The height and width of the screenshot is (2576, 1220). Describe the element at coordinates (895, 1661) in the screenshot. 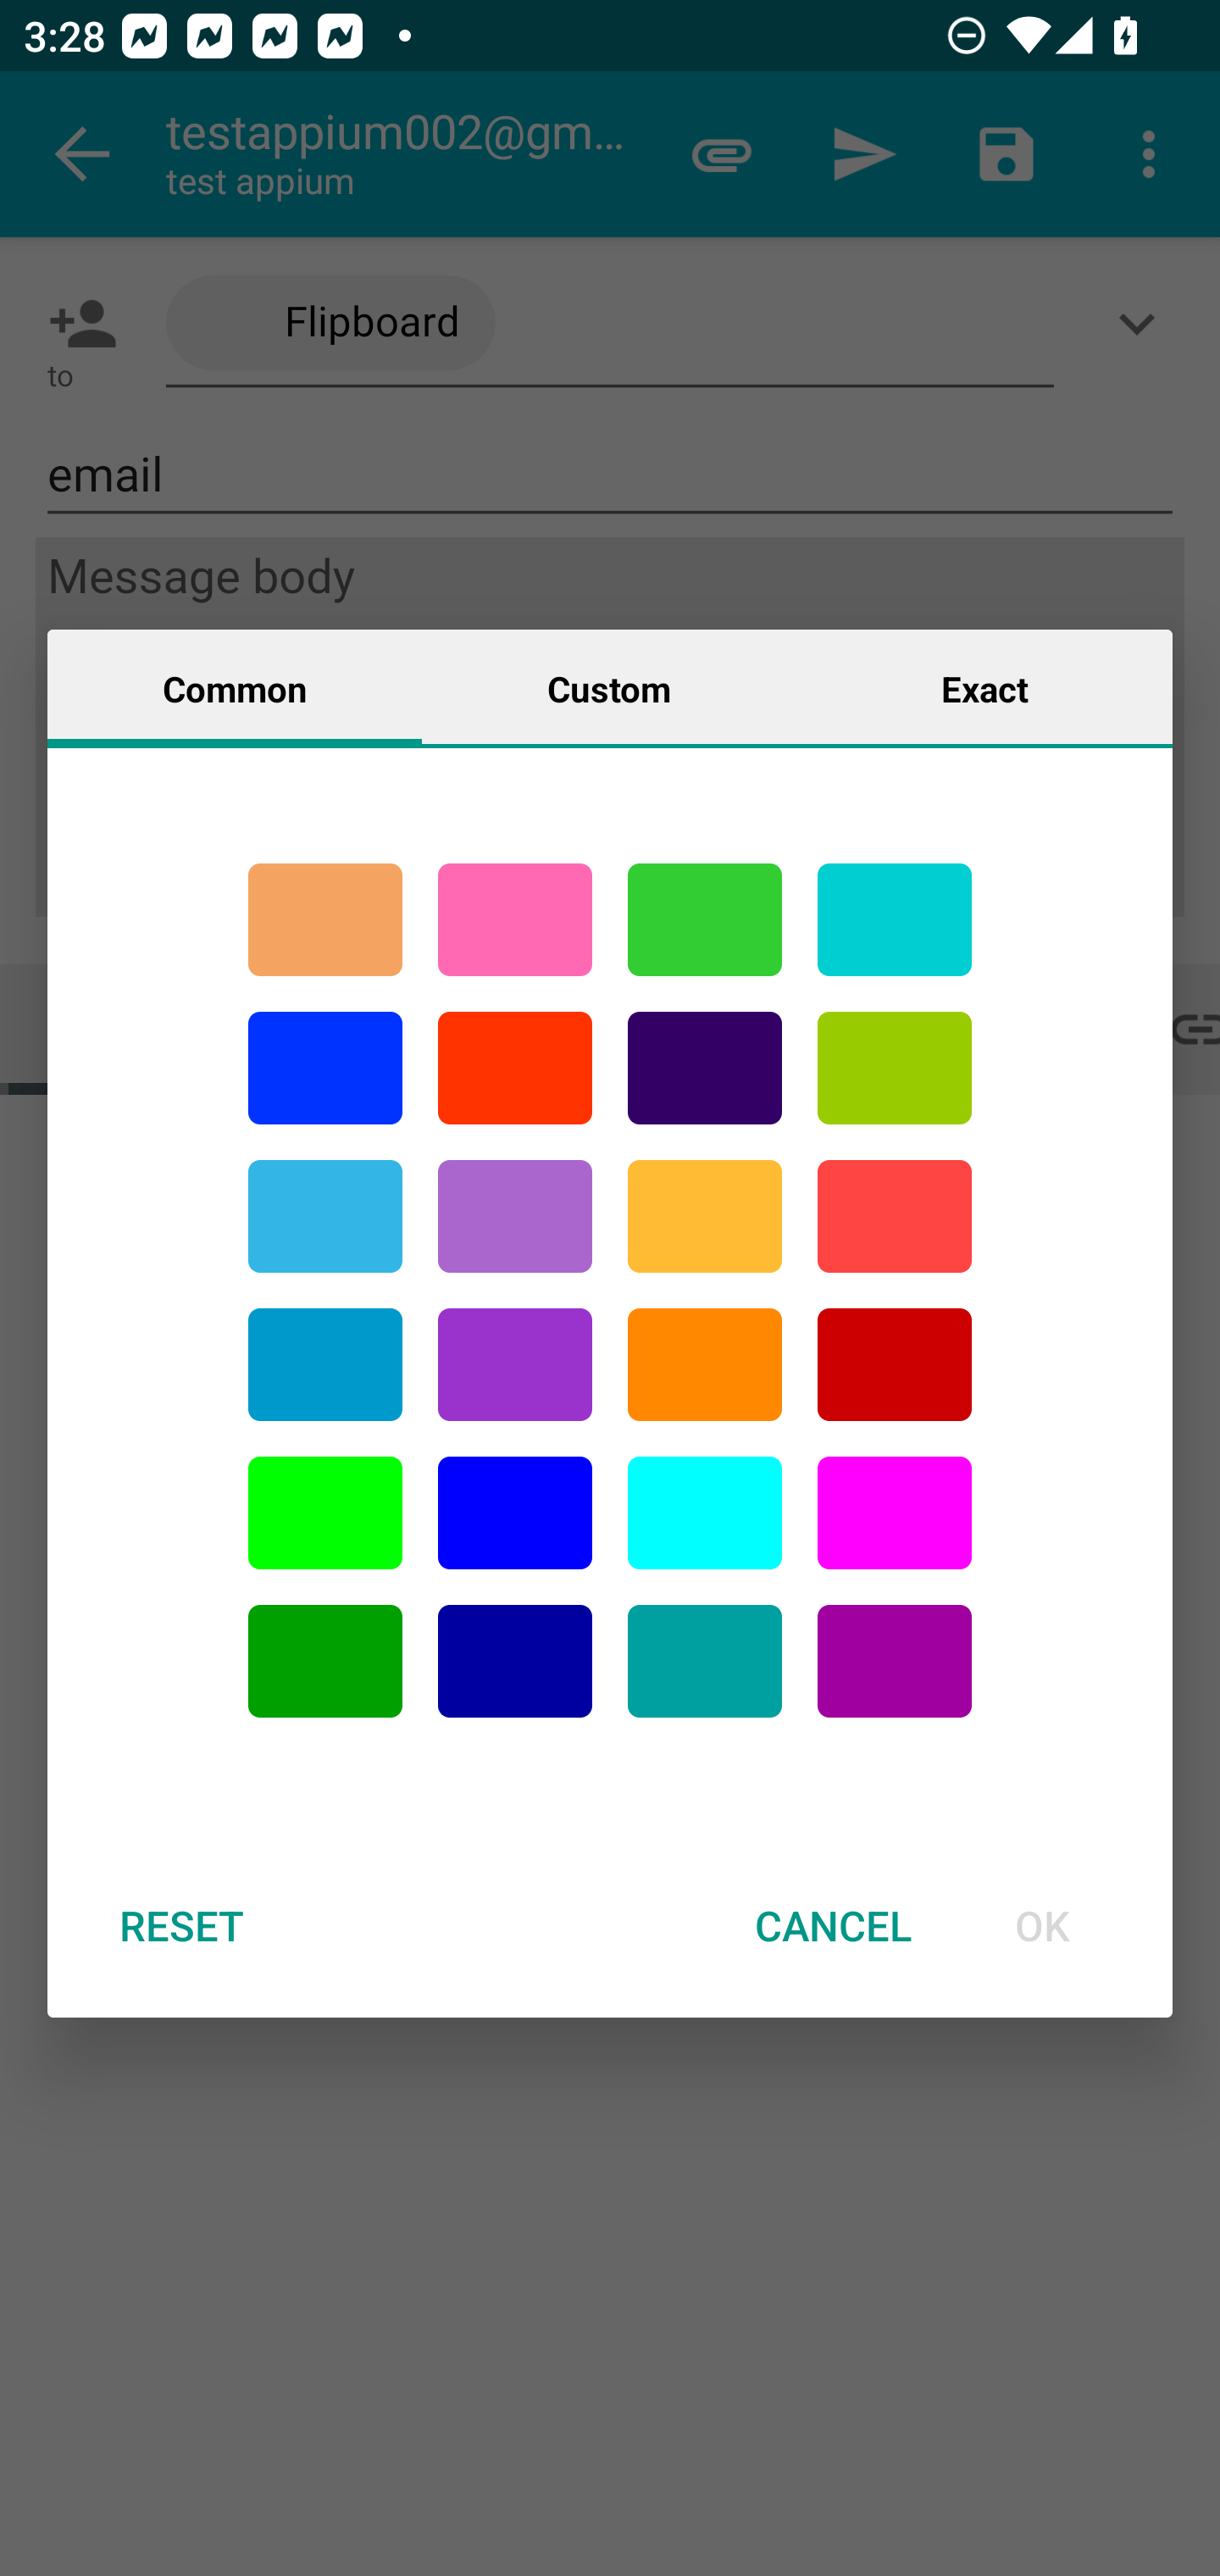

I see `Purple` at that location.